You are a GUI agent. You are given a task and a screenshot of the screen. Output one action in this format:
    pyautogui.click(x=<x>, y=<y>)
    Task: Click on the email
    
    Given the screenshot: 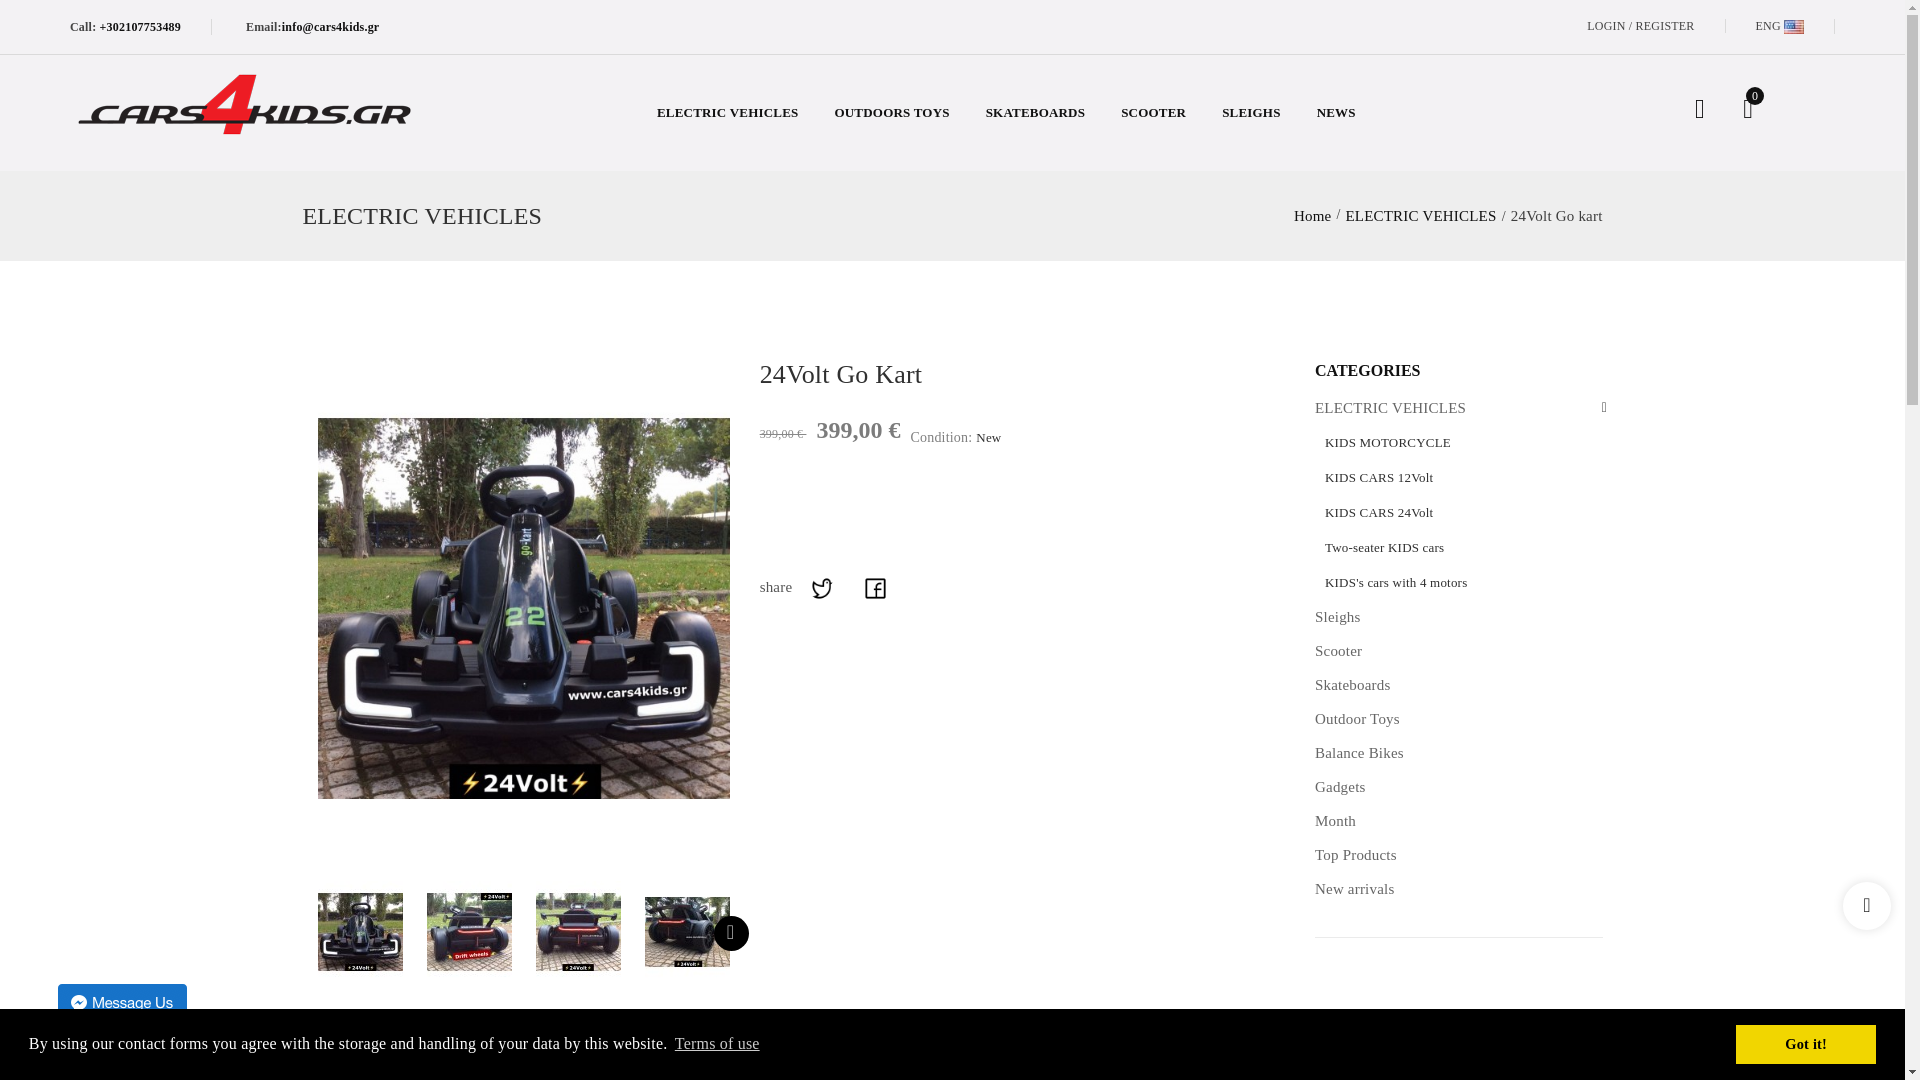 What is the action you would take?
    pyautogui.click(x=331, y=26)
    